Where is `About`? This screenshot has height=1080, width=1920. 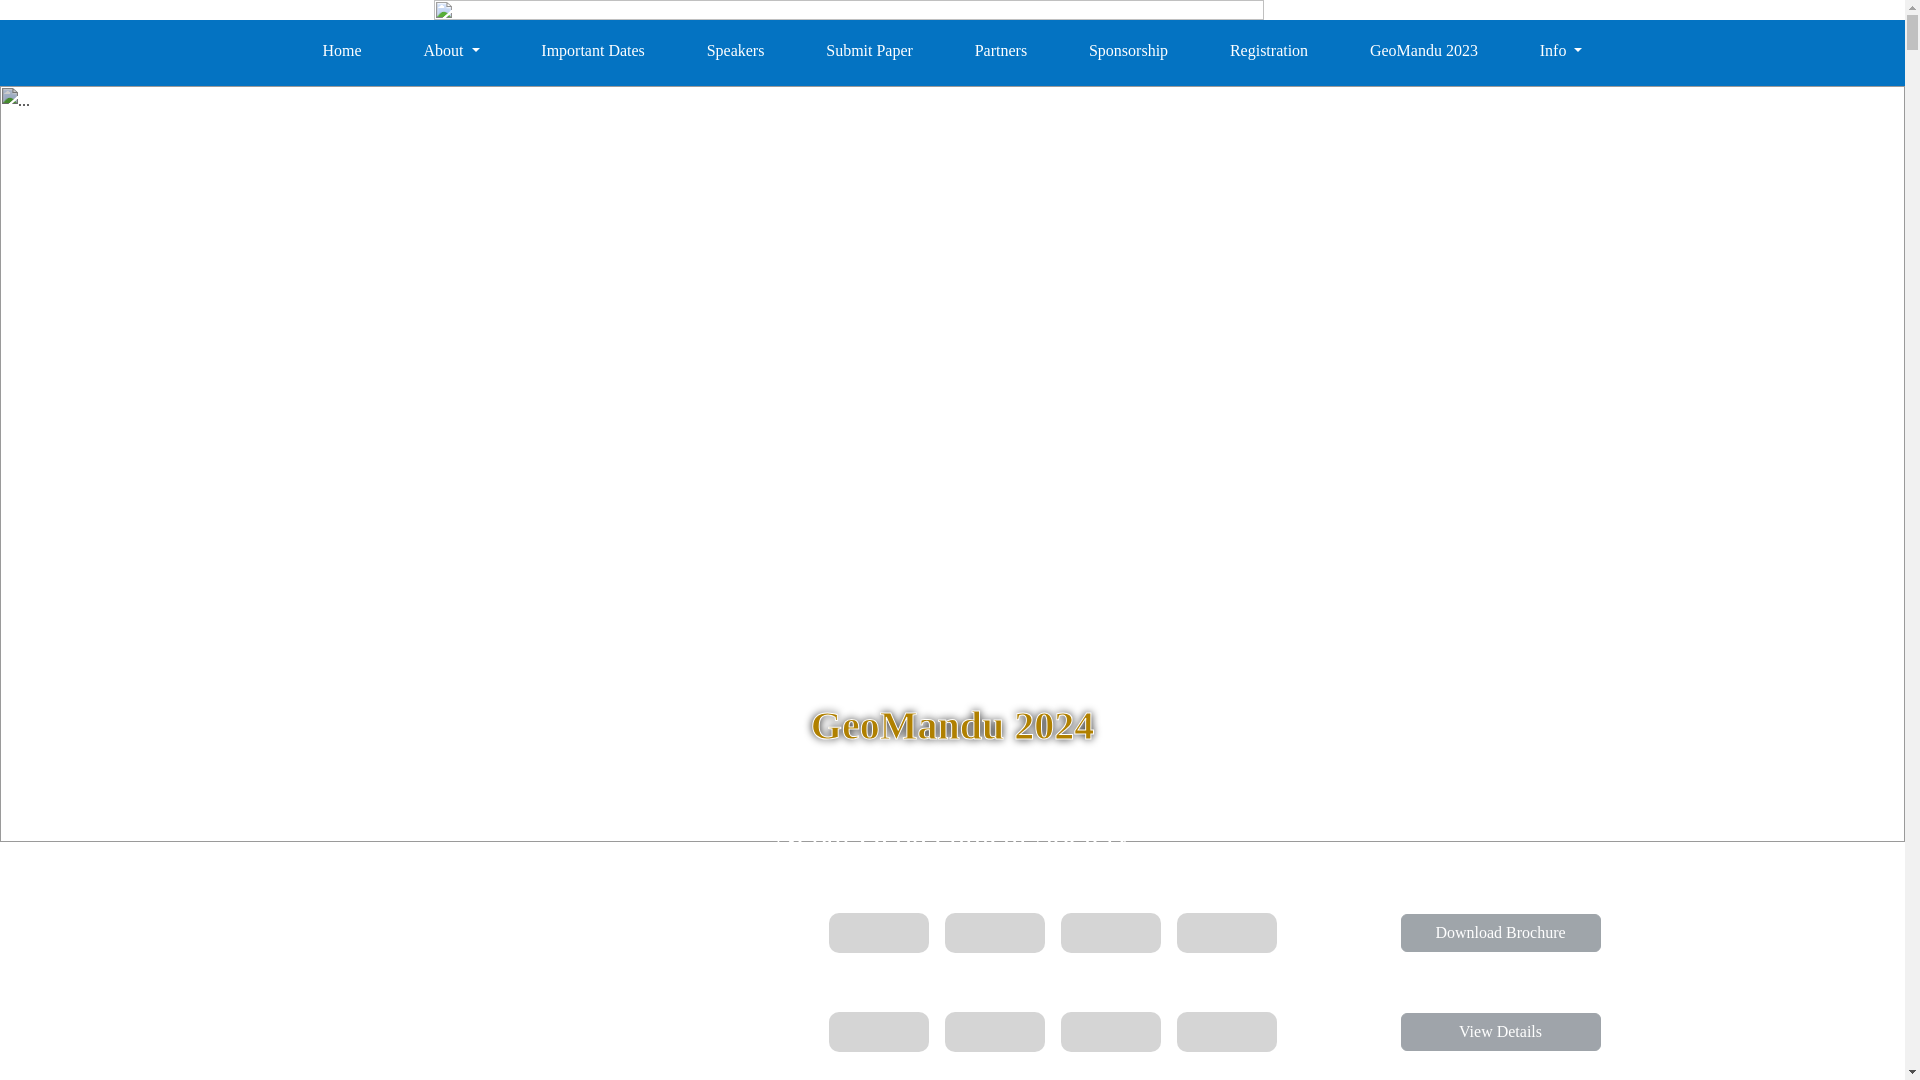
About is located at coordinates (450, 52).